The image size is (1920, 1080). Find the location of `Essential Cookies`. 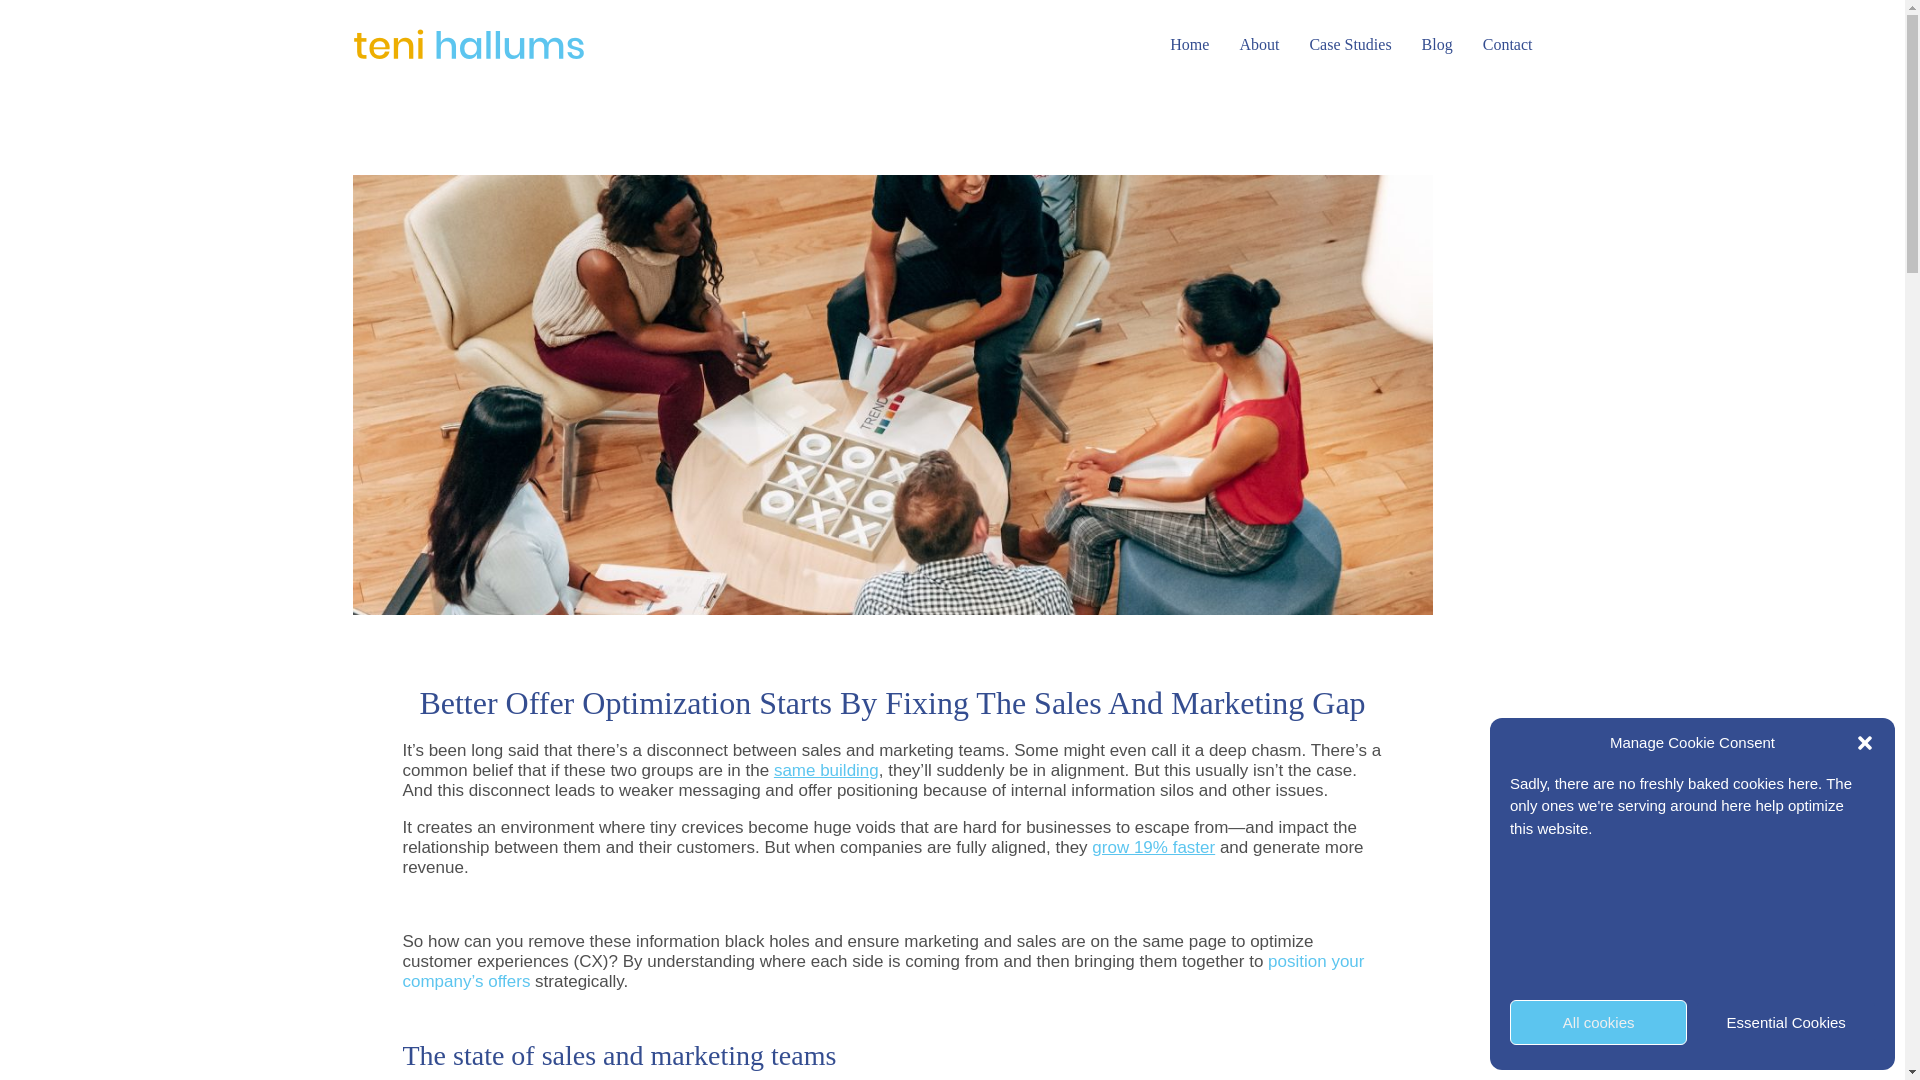

Essential Cookies is located at coordinates (1786, 1022).